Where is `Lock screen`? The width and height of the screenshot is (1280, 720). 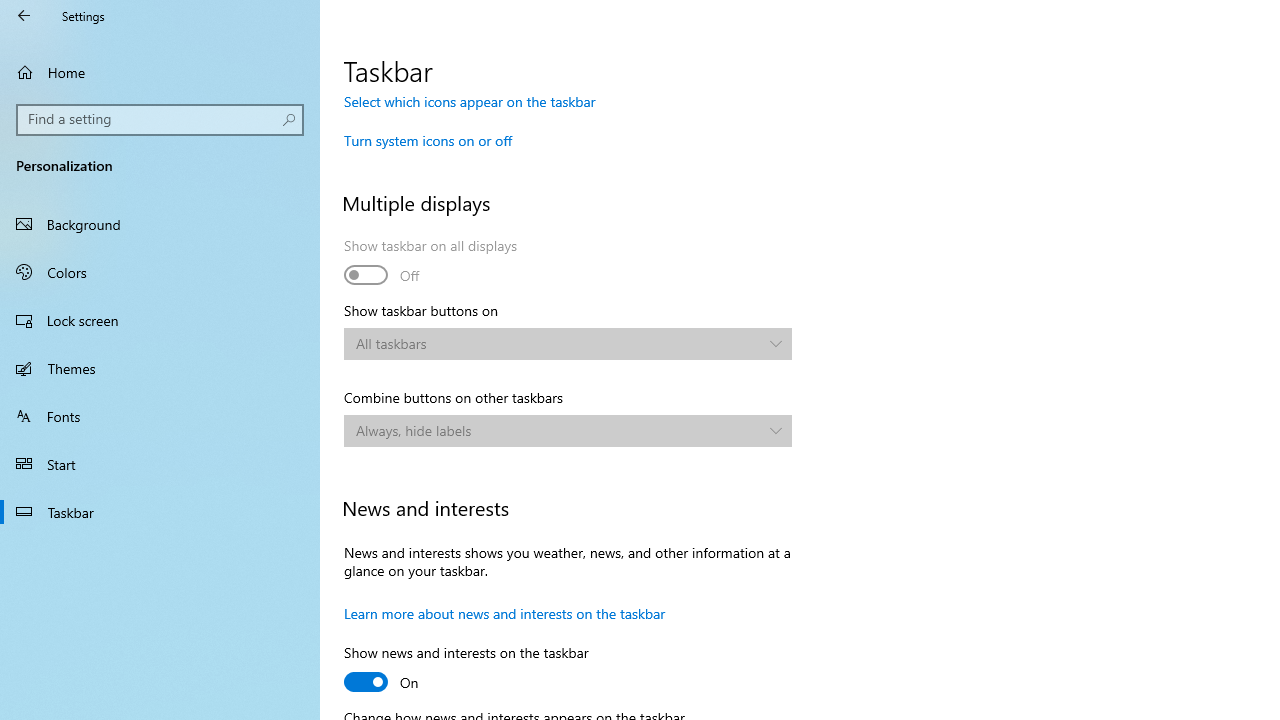
Lock screen is located at coordinates (160, 320).